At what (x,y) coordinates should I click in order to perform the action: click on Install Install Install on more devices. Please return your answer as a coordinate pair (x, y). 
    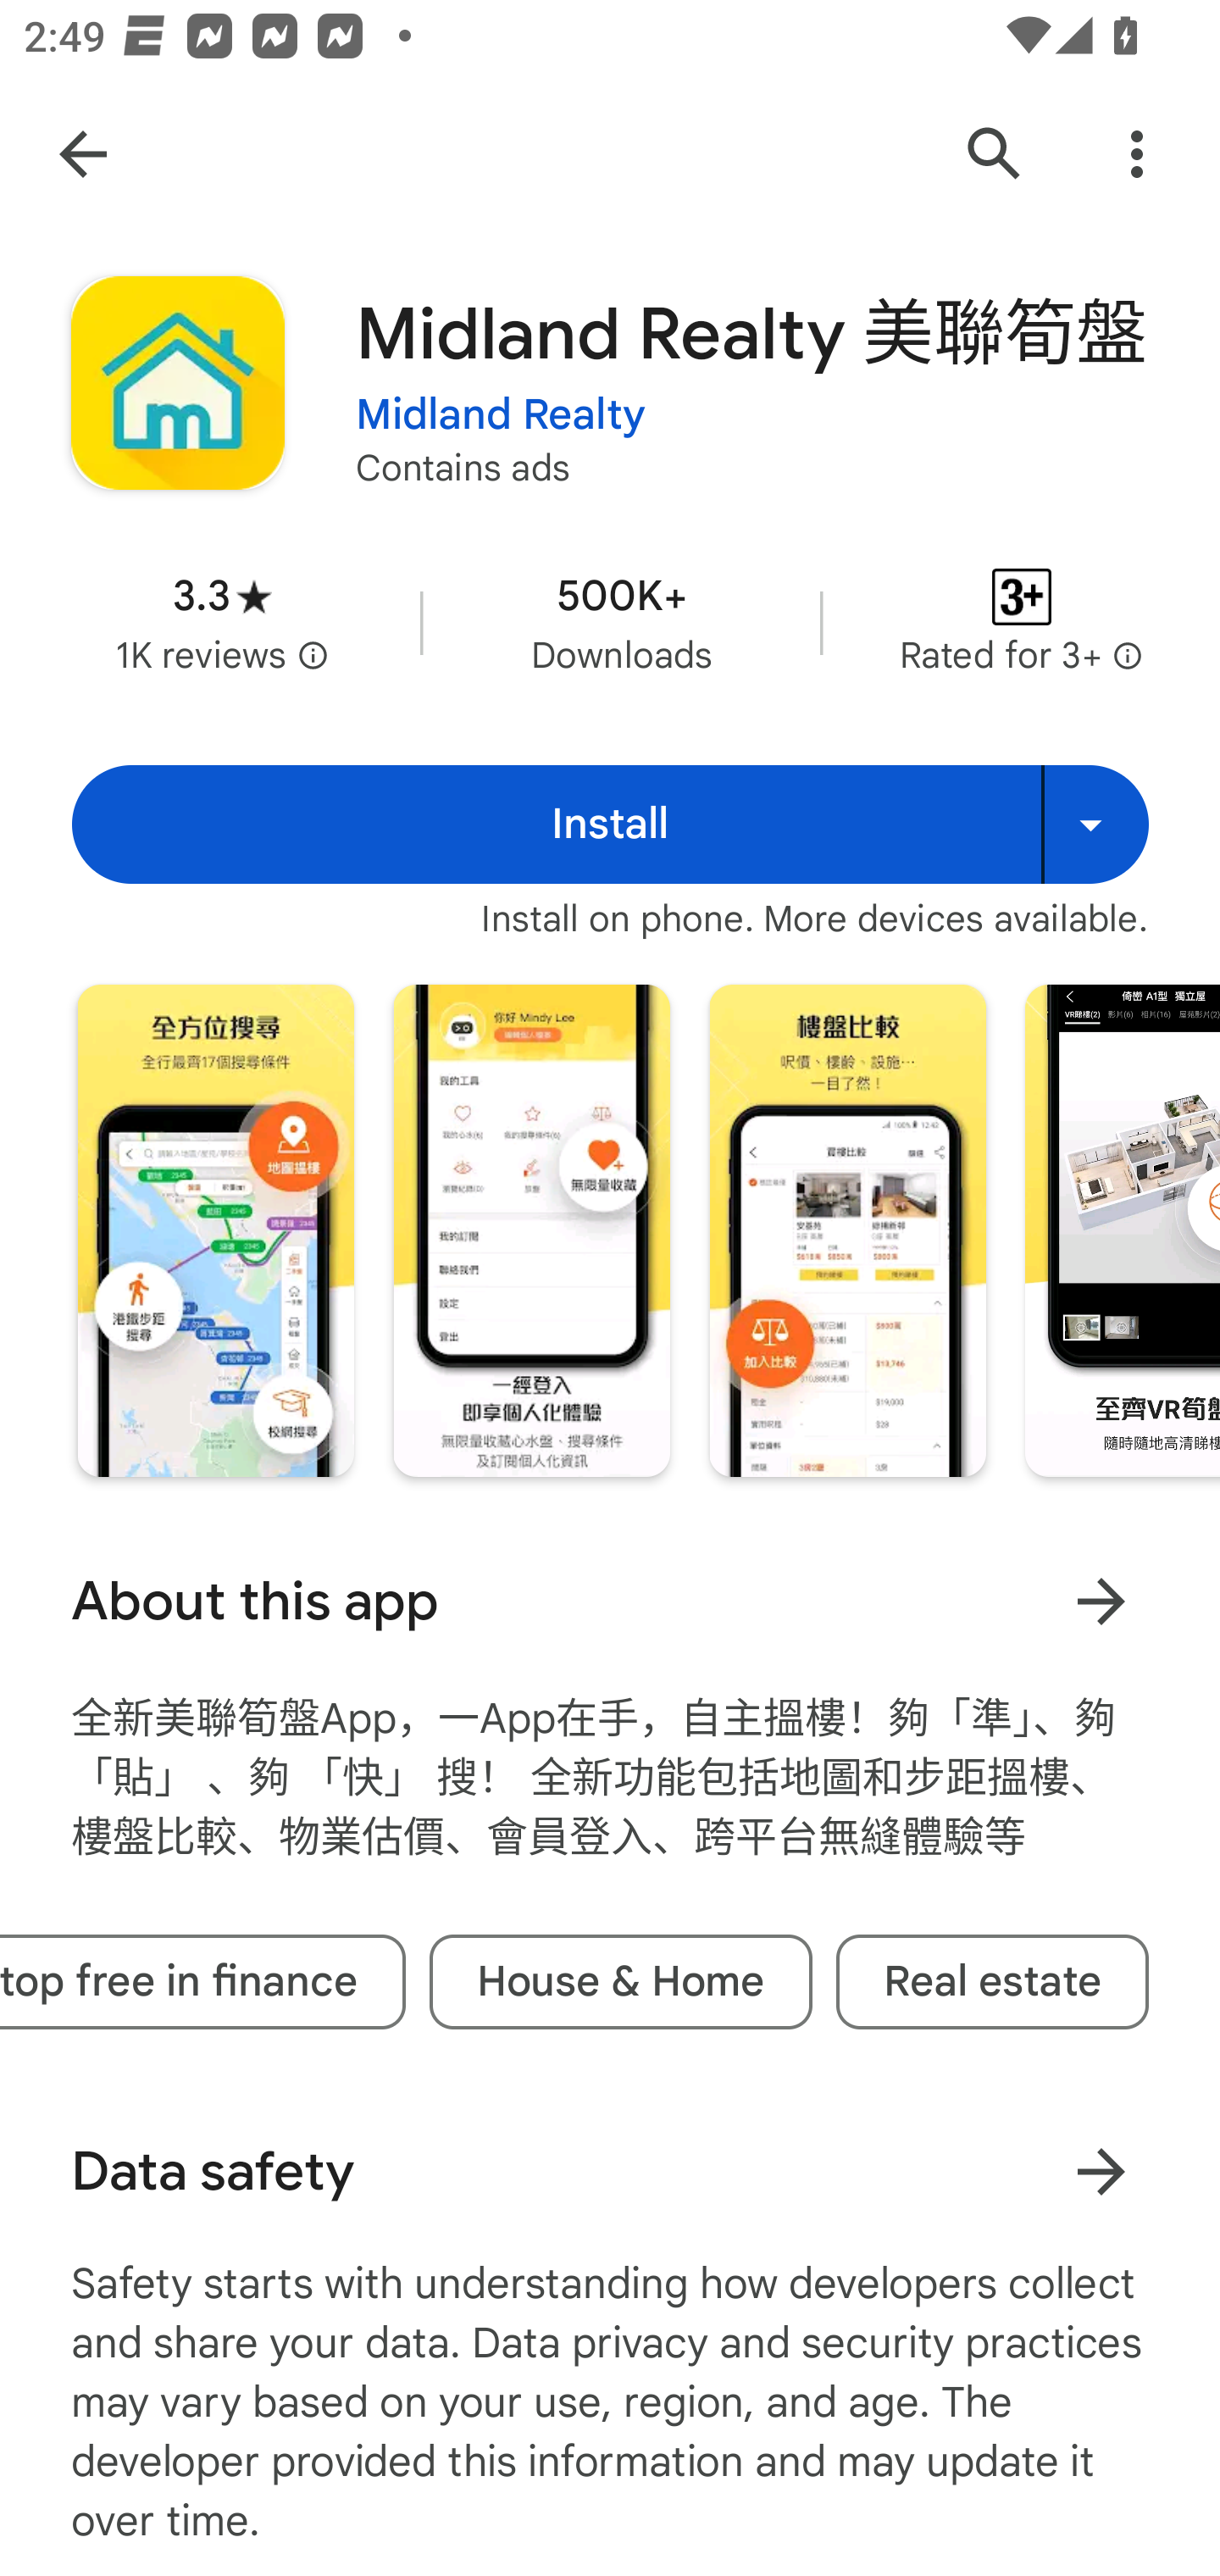
    Looking at the image, I should click on (610, 824).